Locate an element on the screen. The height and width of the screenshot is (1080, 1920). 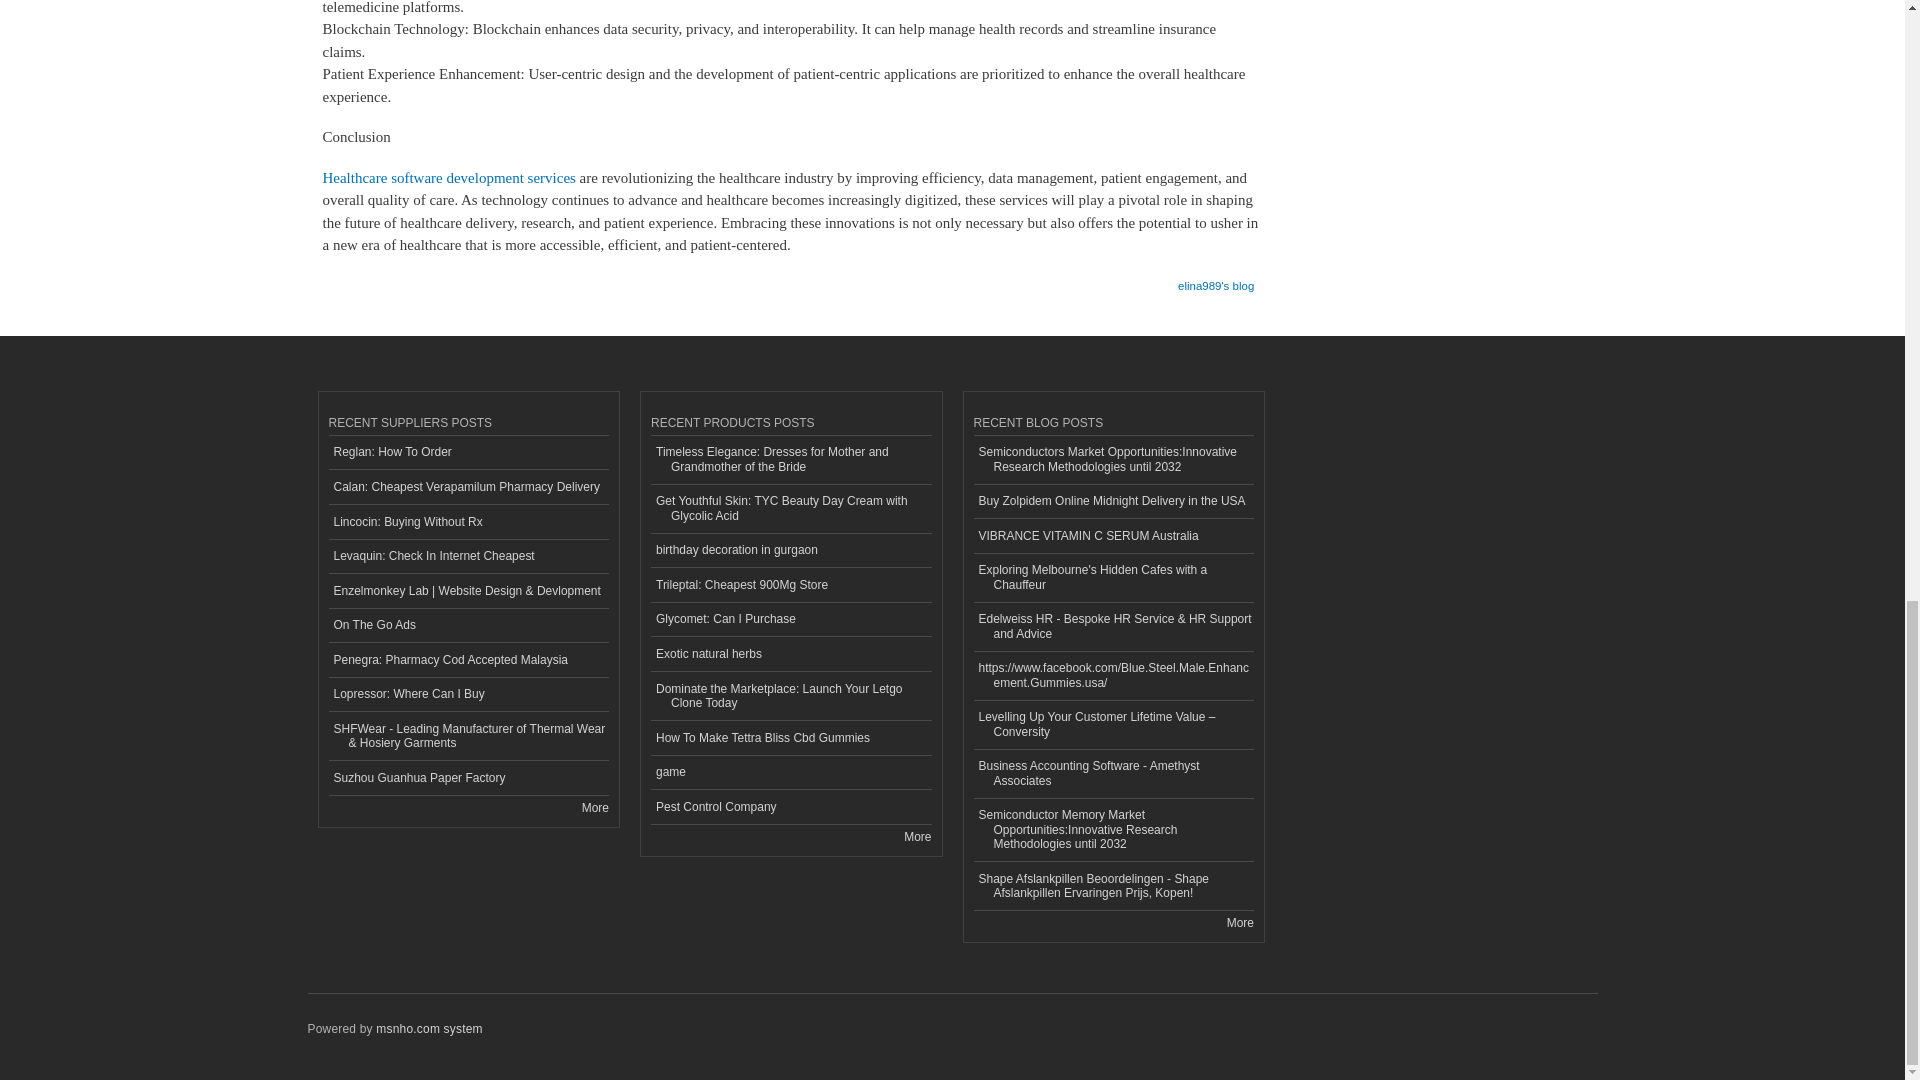
Lincocin: Buying Without Rx is located at coordinates (468, 522).